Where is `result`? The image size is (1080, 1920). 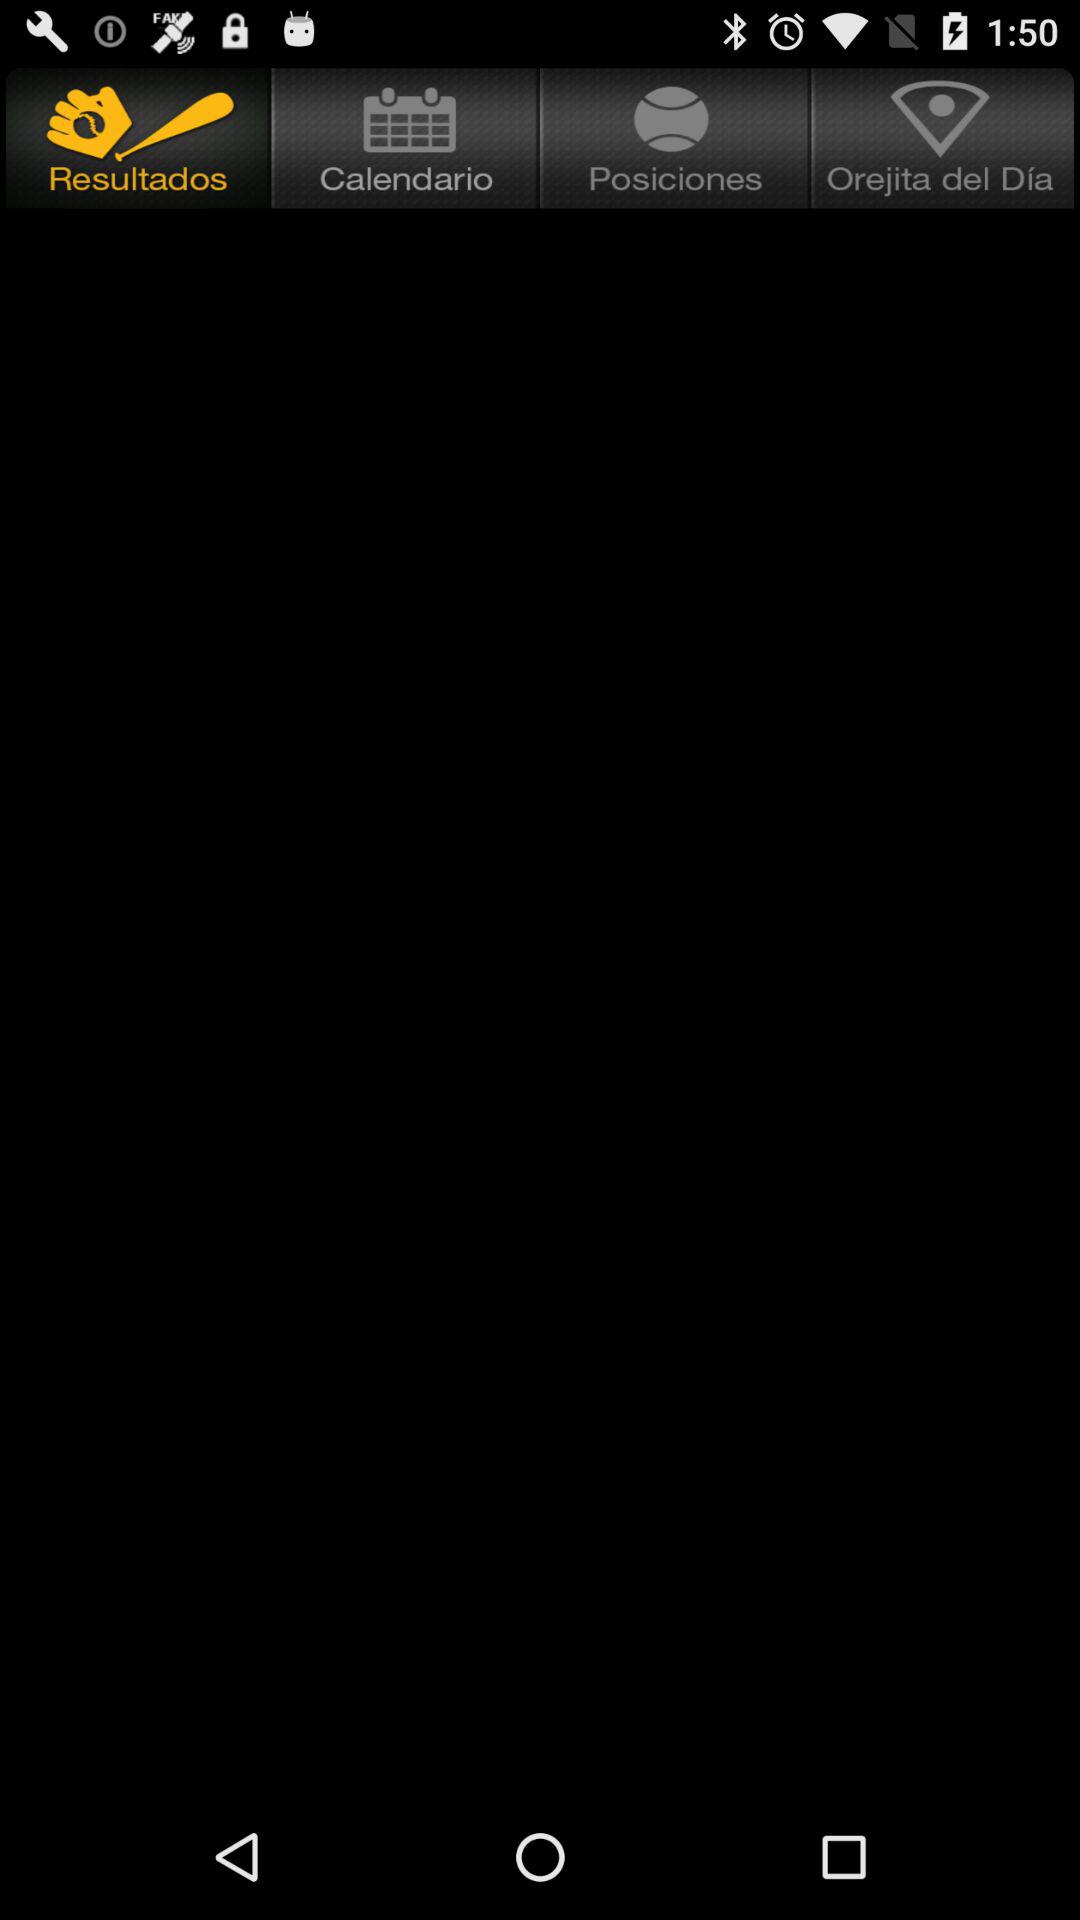
result is located at coordinates (136, 138).